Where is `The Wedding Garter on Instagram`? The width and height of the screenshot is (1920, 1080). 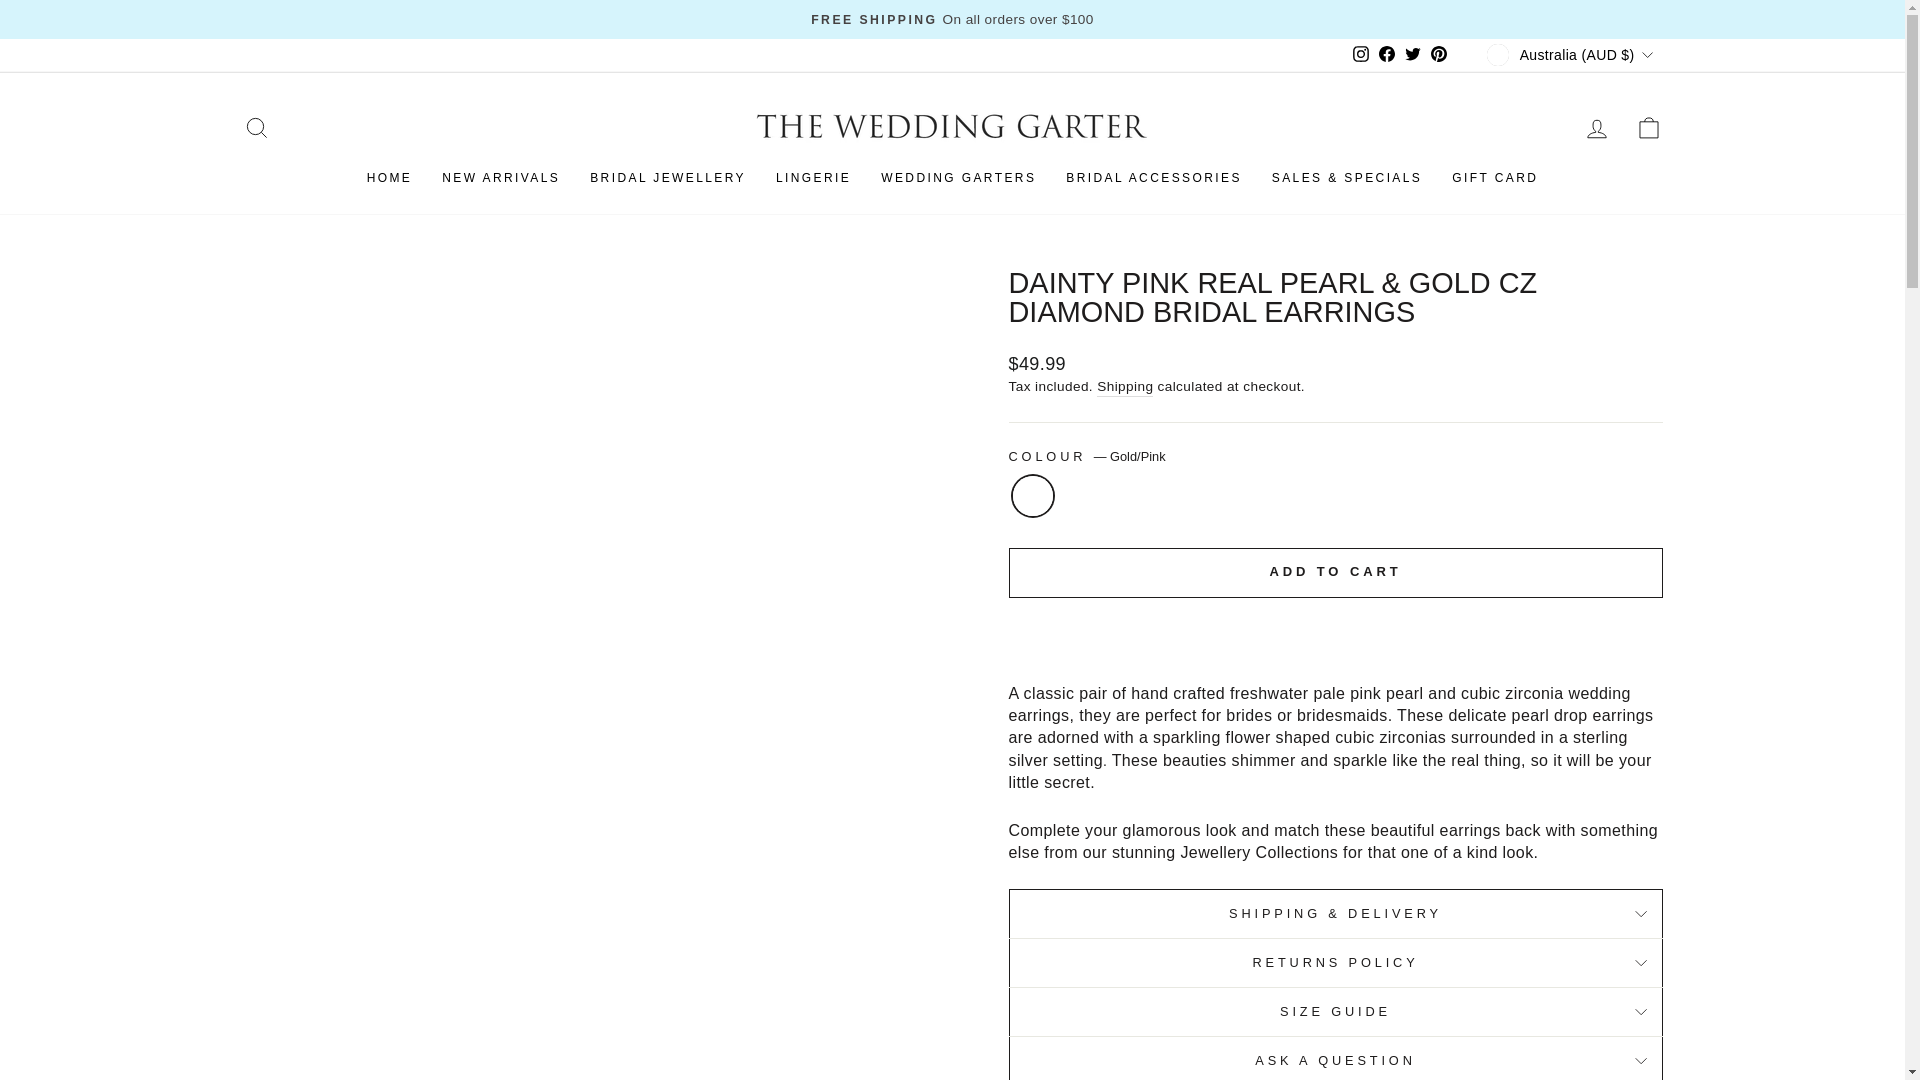
The Wedding Garter on Instagram is located at coordinates (1360, 56).